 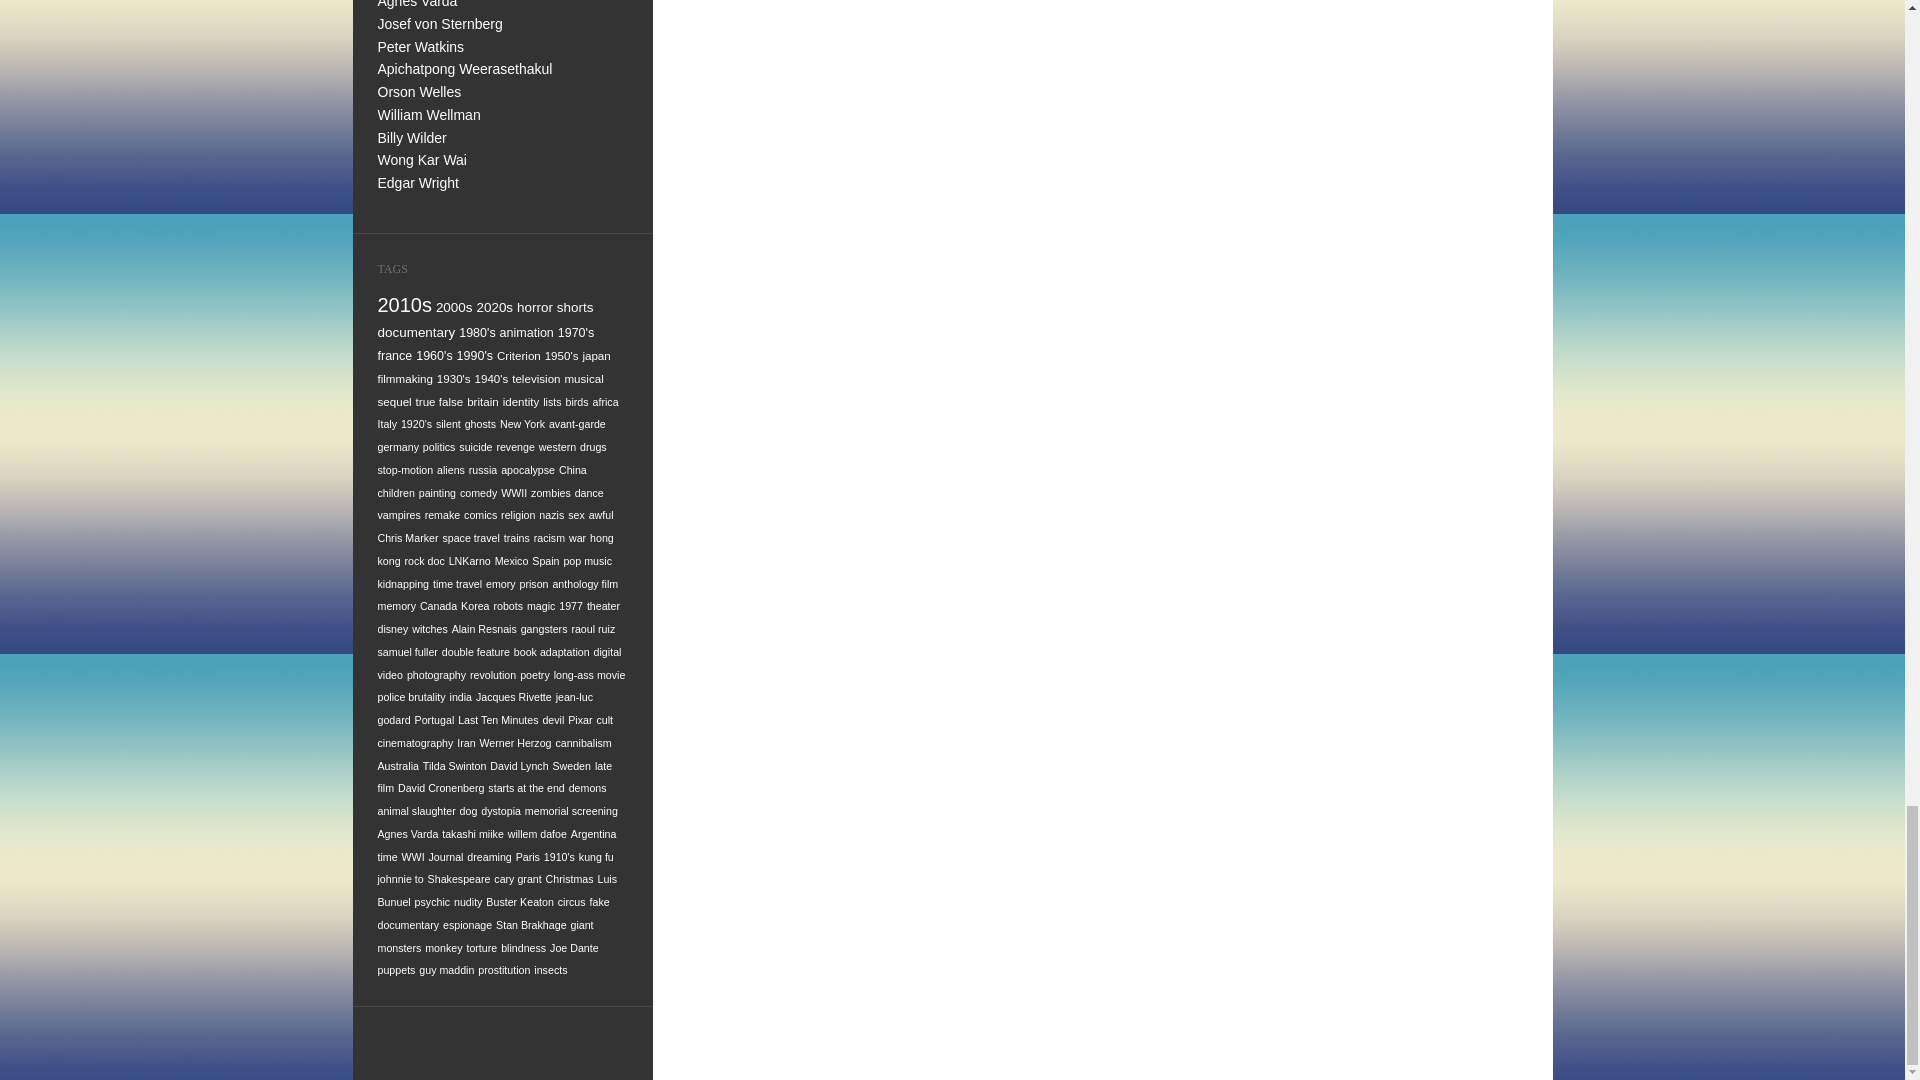 What do you see at coordinates (474, 355) in the screenshot?
I see `243 topics` at bounding box center [474, 355].